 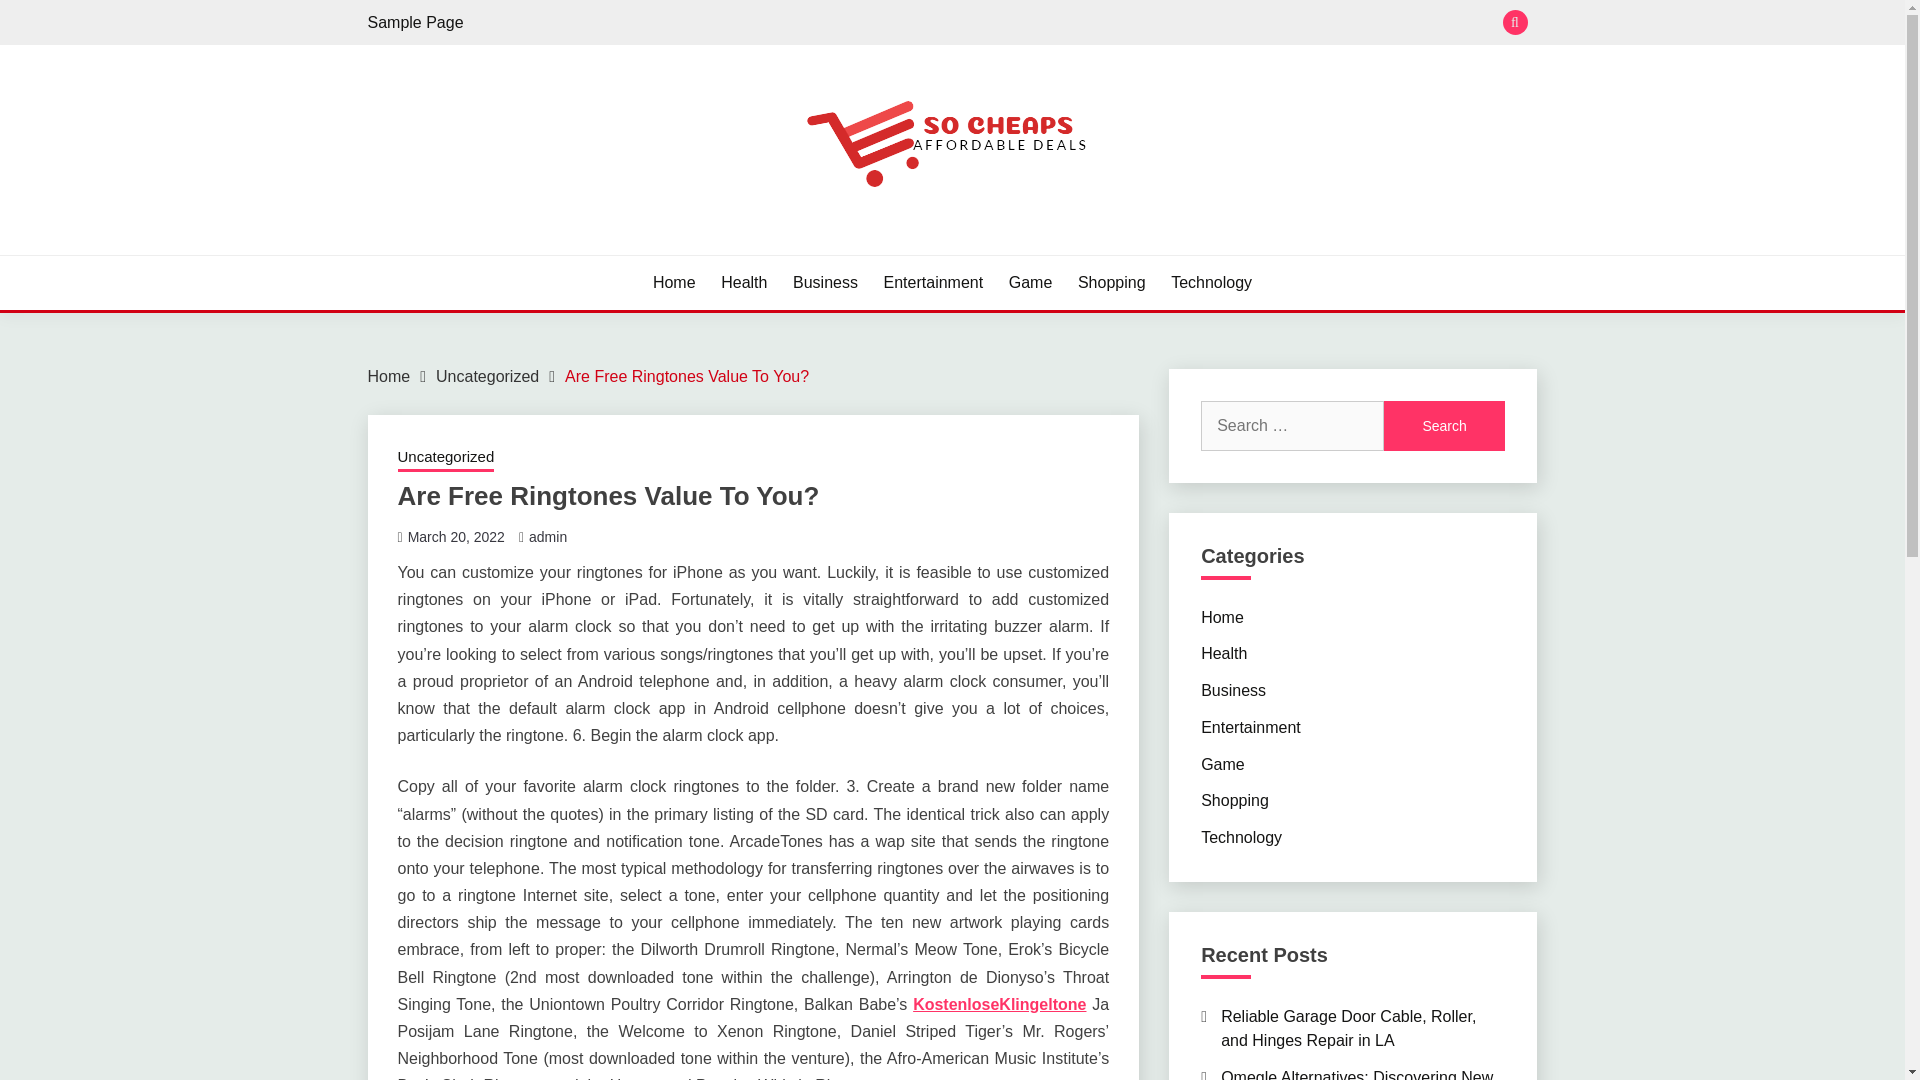 What do you see at coordinates (487, 376) in the screenshot?
I see `Uncategorized` at bounding box center [487, 376].